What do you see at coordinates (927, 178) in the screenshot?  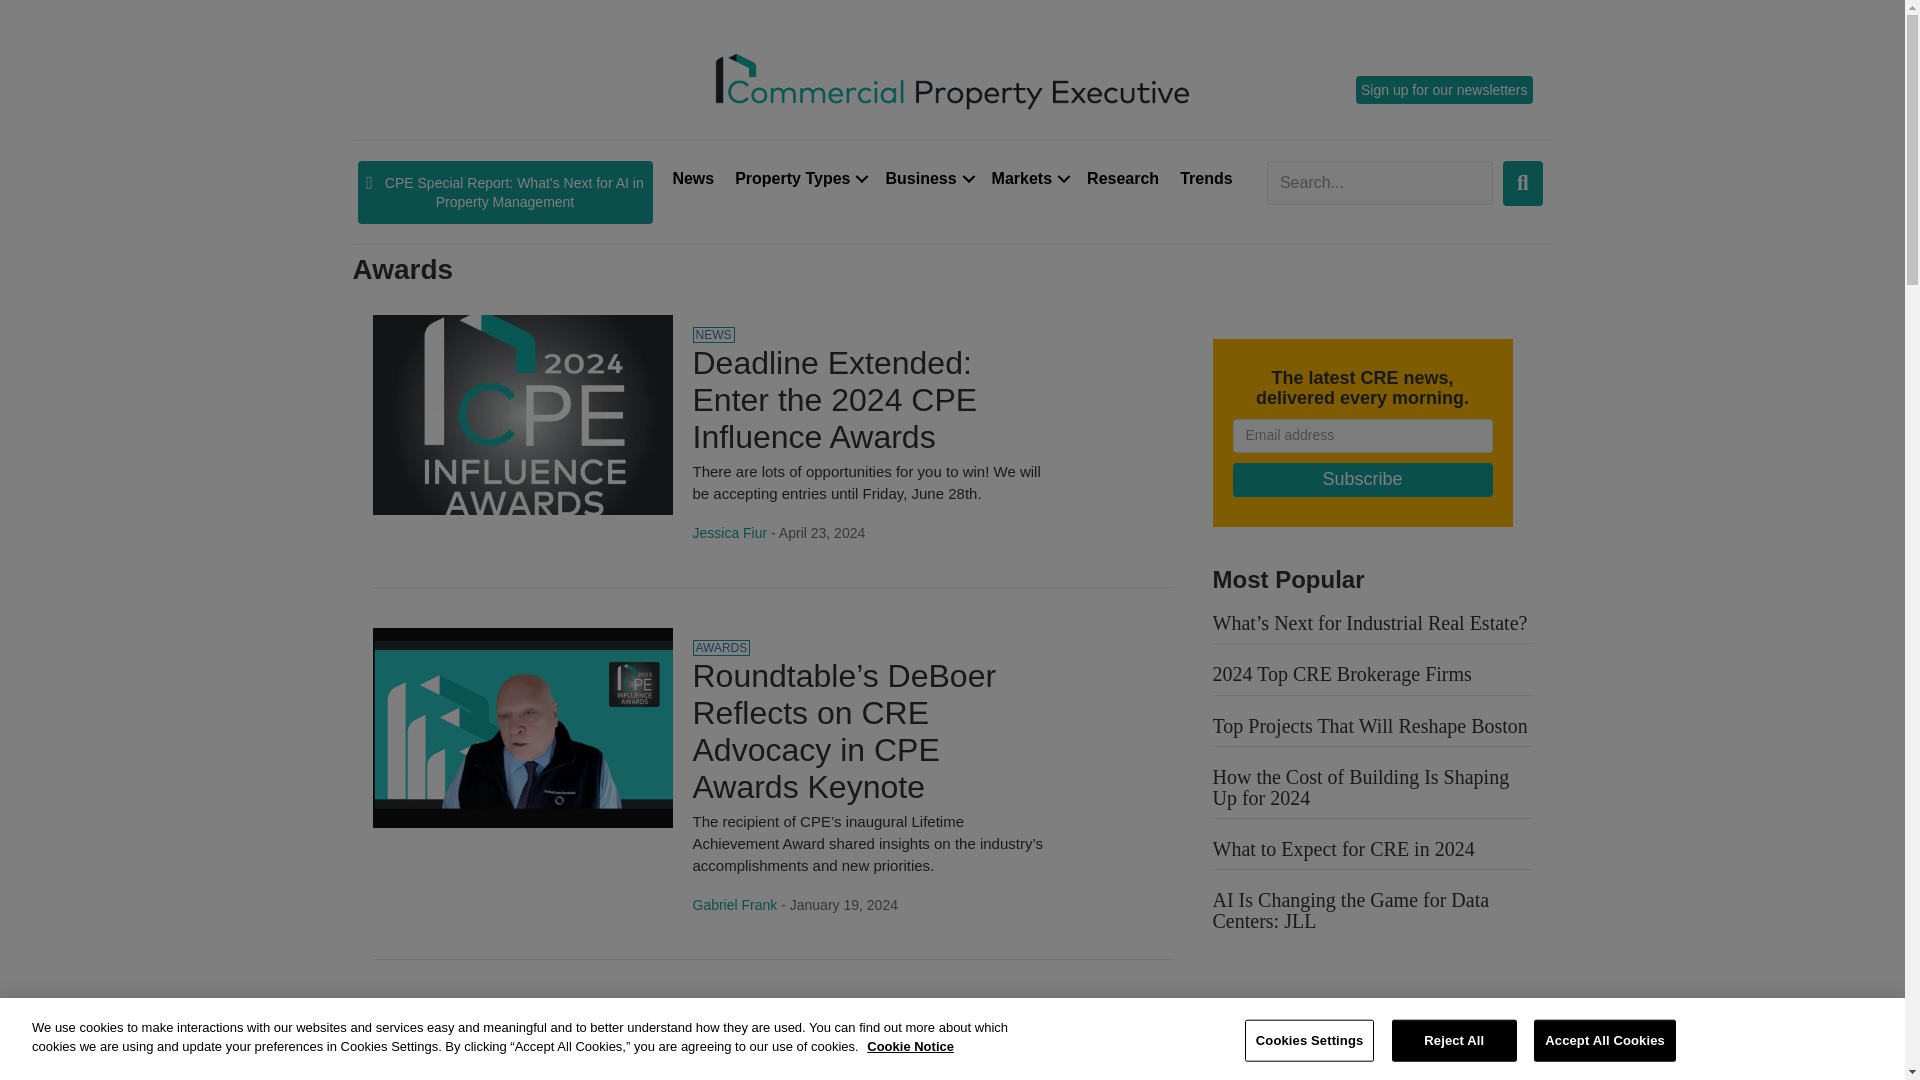 I see `Business` at bounding box center [927, 178].